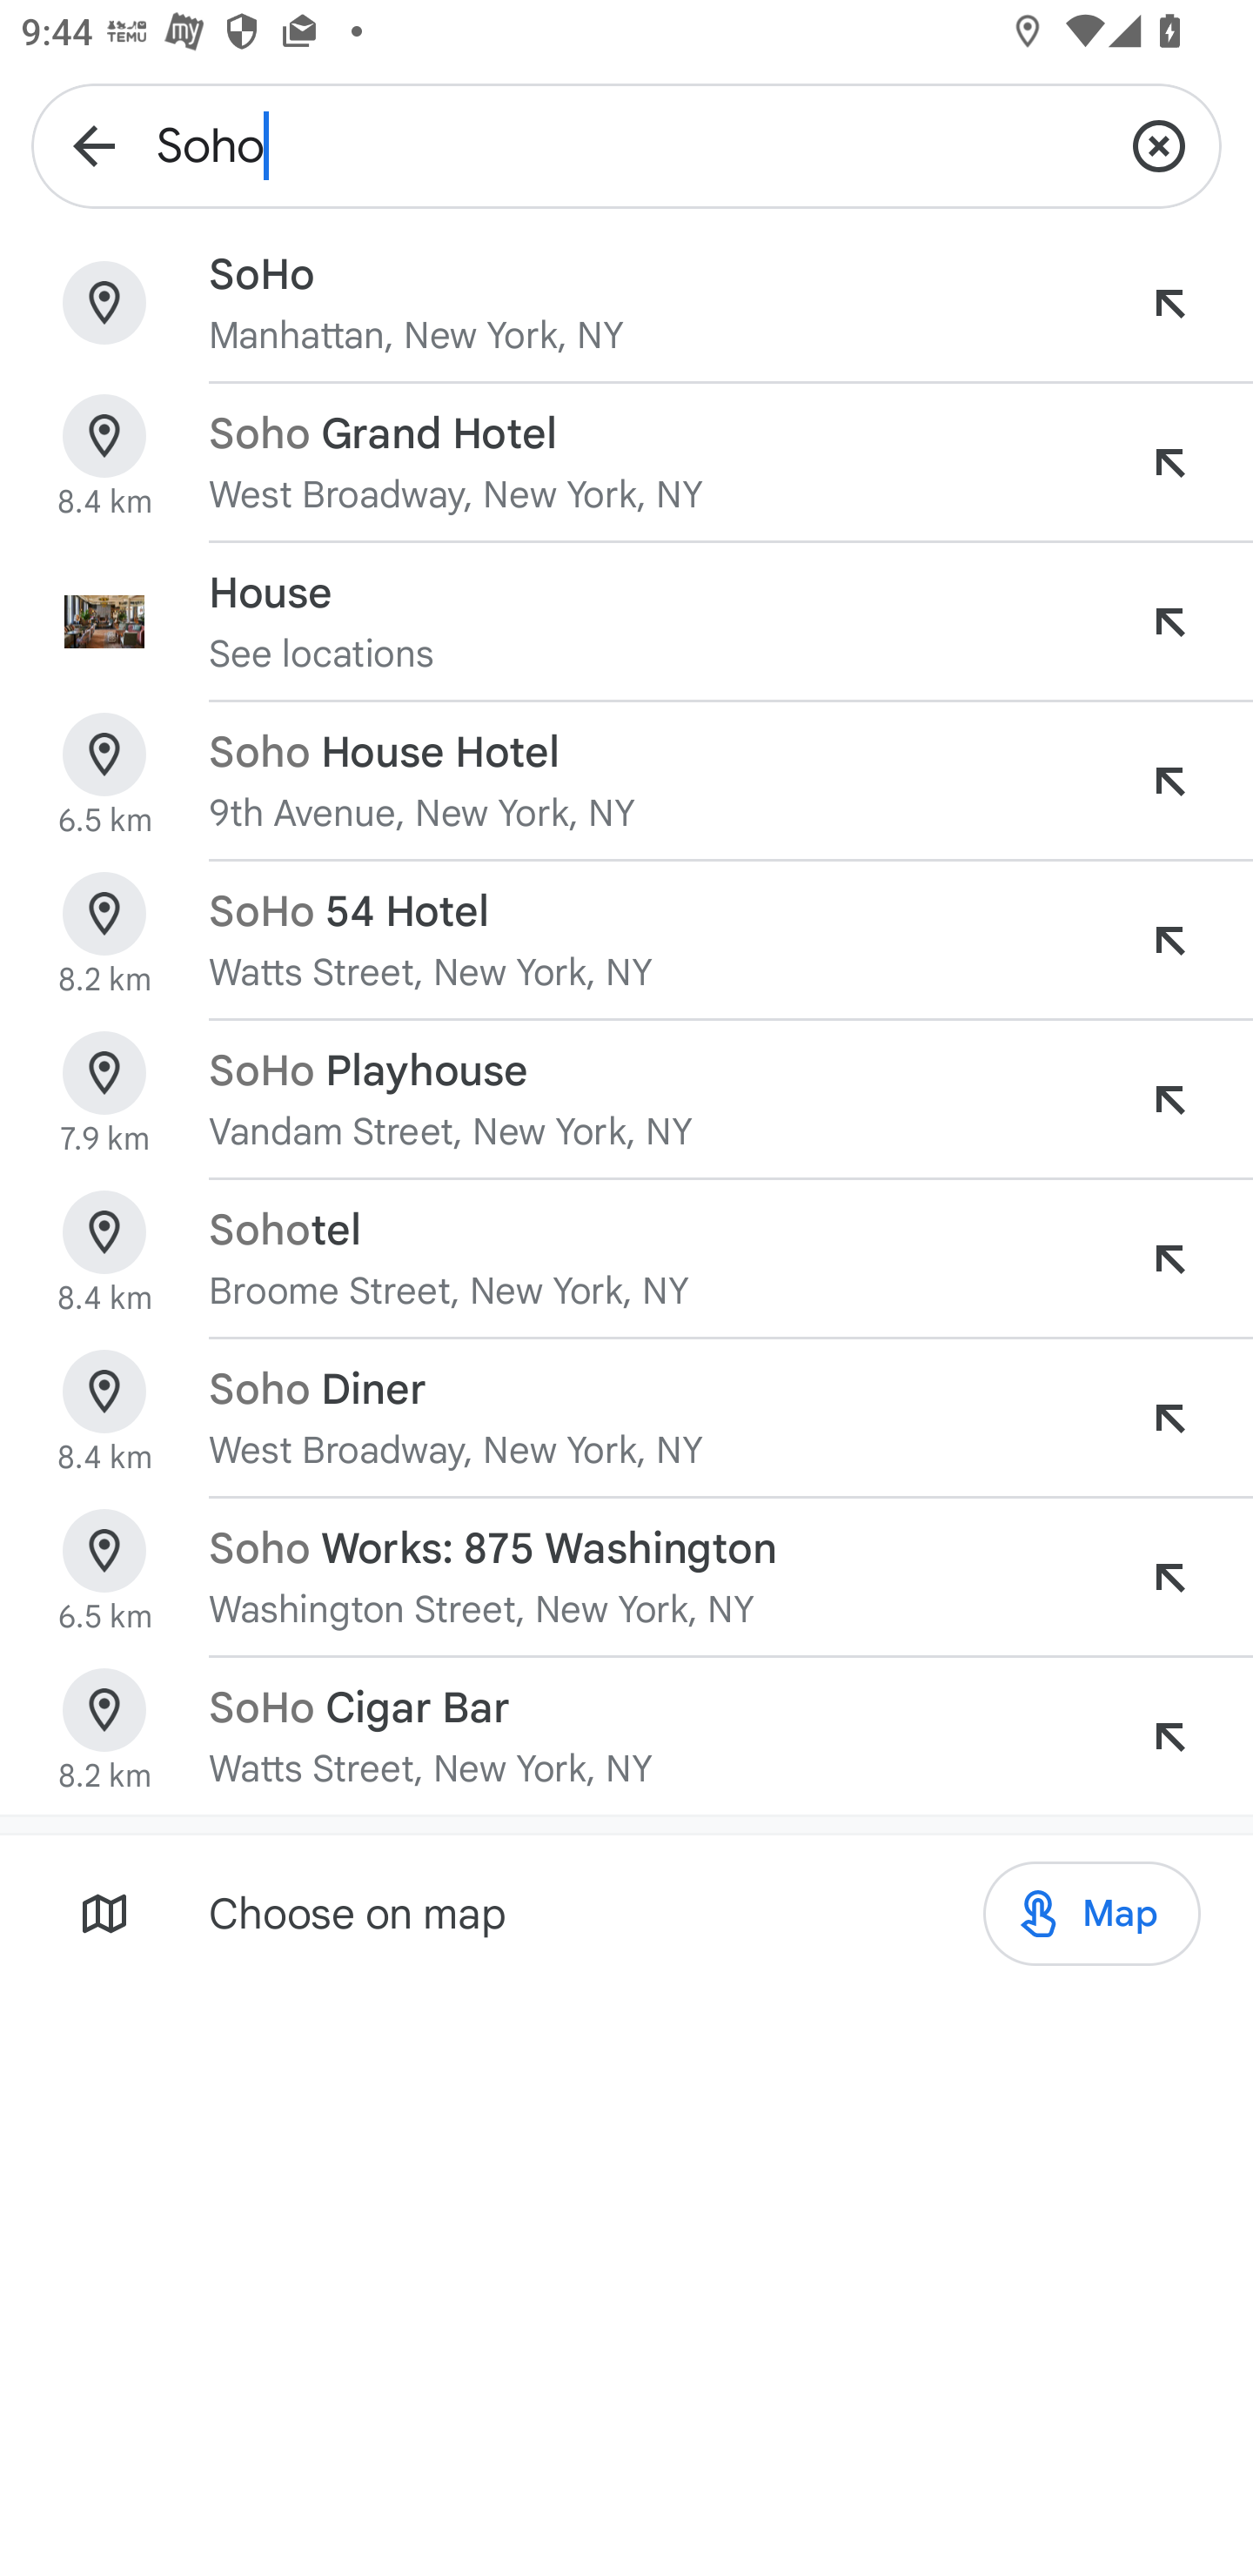 This screenshot has width=1253, height=2576. Describe the element at coordinates (1159, 144) in the screenshot. I see `Clear` at that location.